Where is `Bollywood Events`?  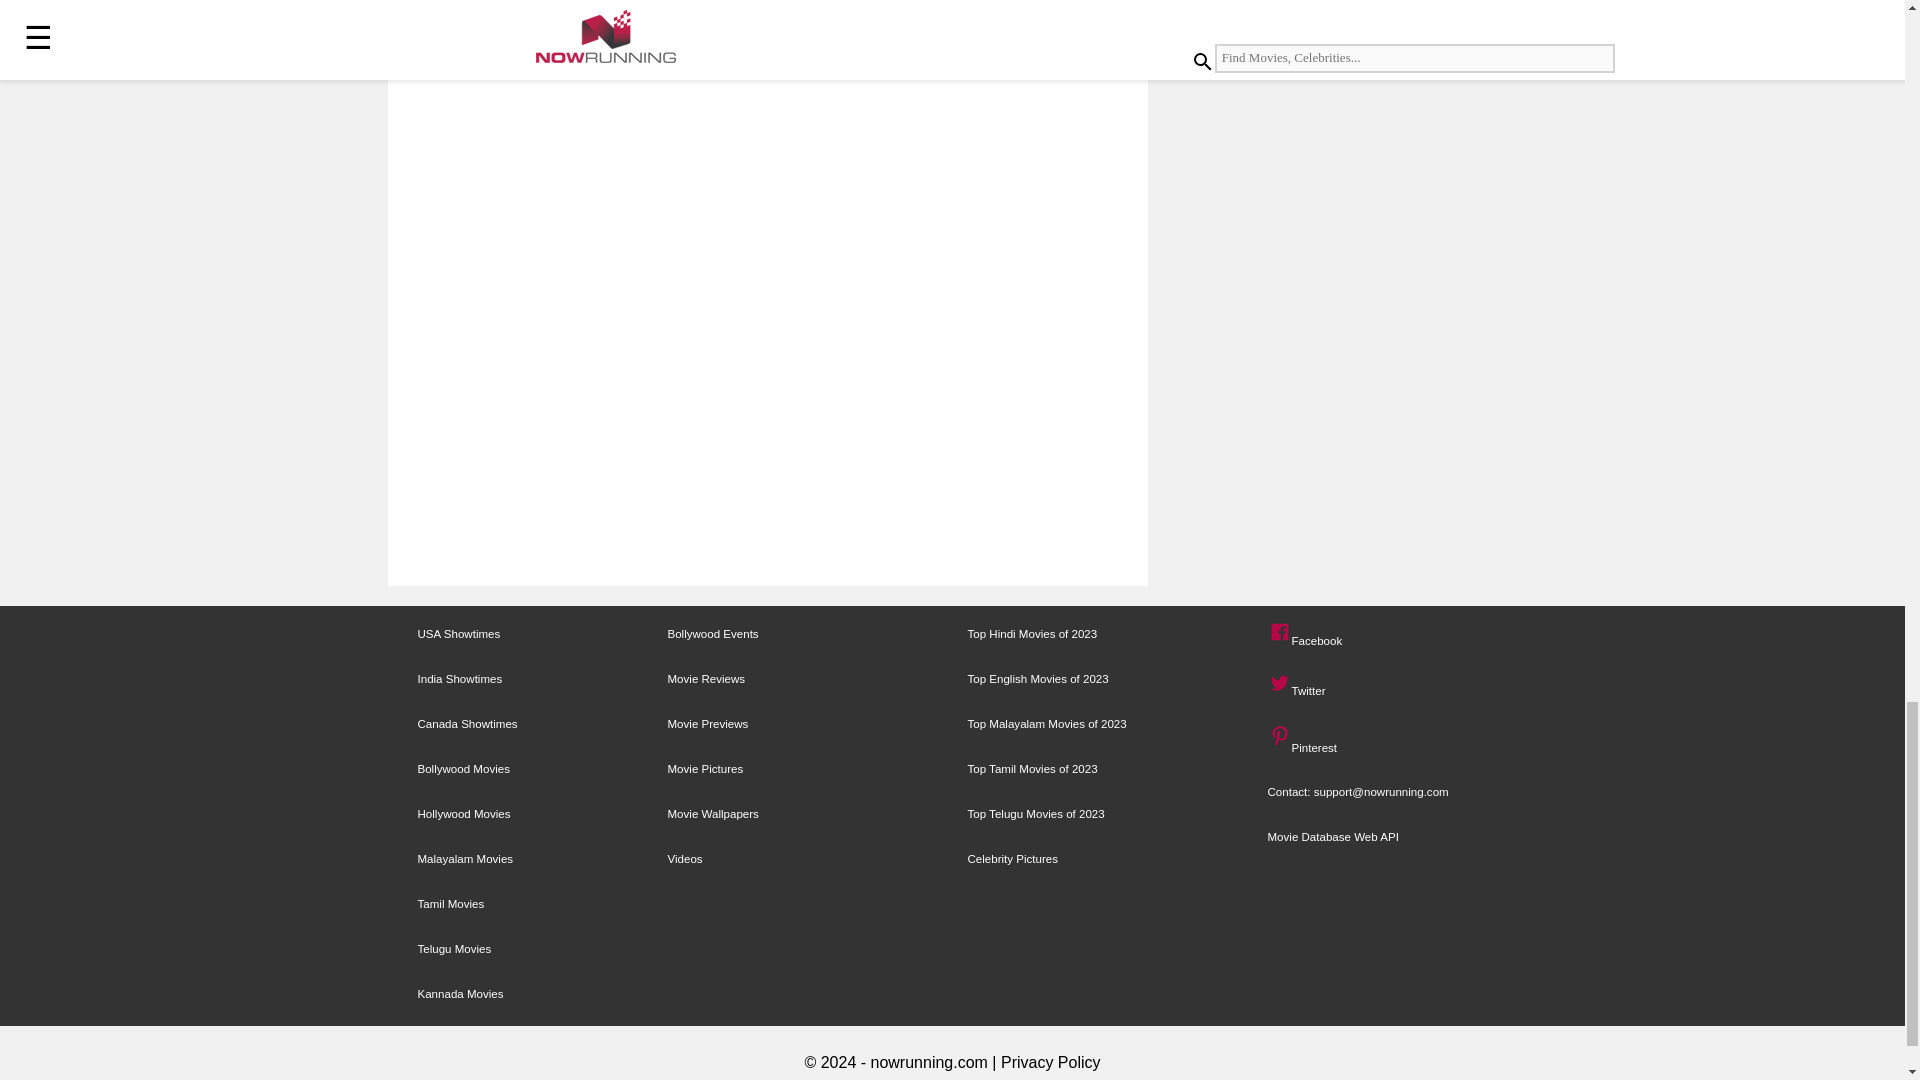 Bollywood Events is located at coordinates (713, 634).